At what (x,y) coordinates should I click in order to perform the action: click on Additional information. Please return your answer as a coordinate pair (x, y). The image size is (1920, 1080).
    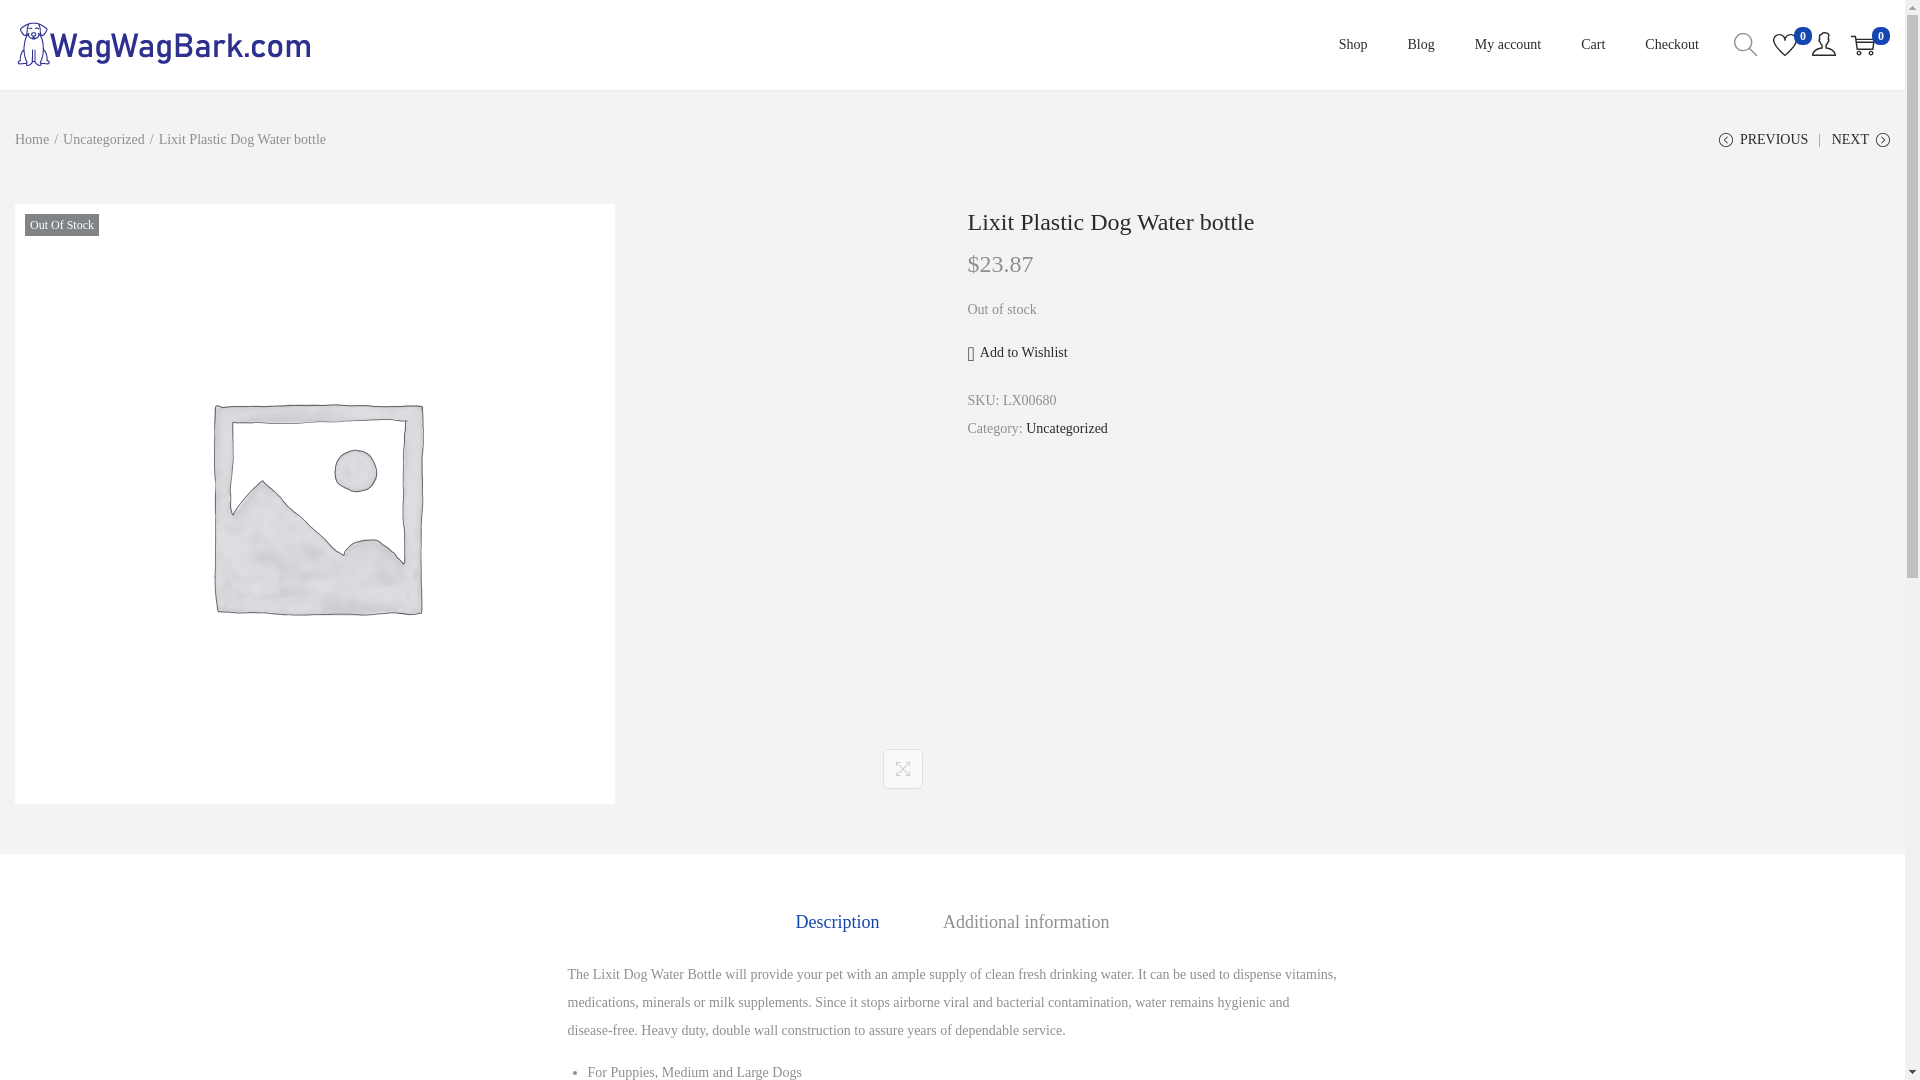
    Looking at the image, I should click on (1026, 922).